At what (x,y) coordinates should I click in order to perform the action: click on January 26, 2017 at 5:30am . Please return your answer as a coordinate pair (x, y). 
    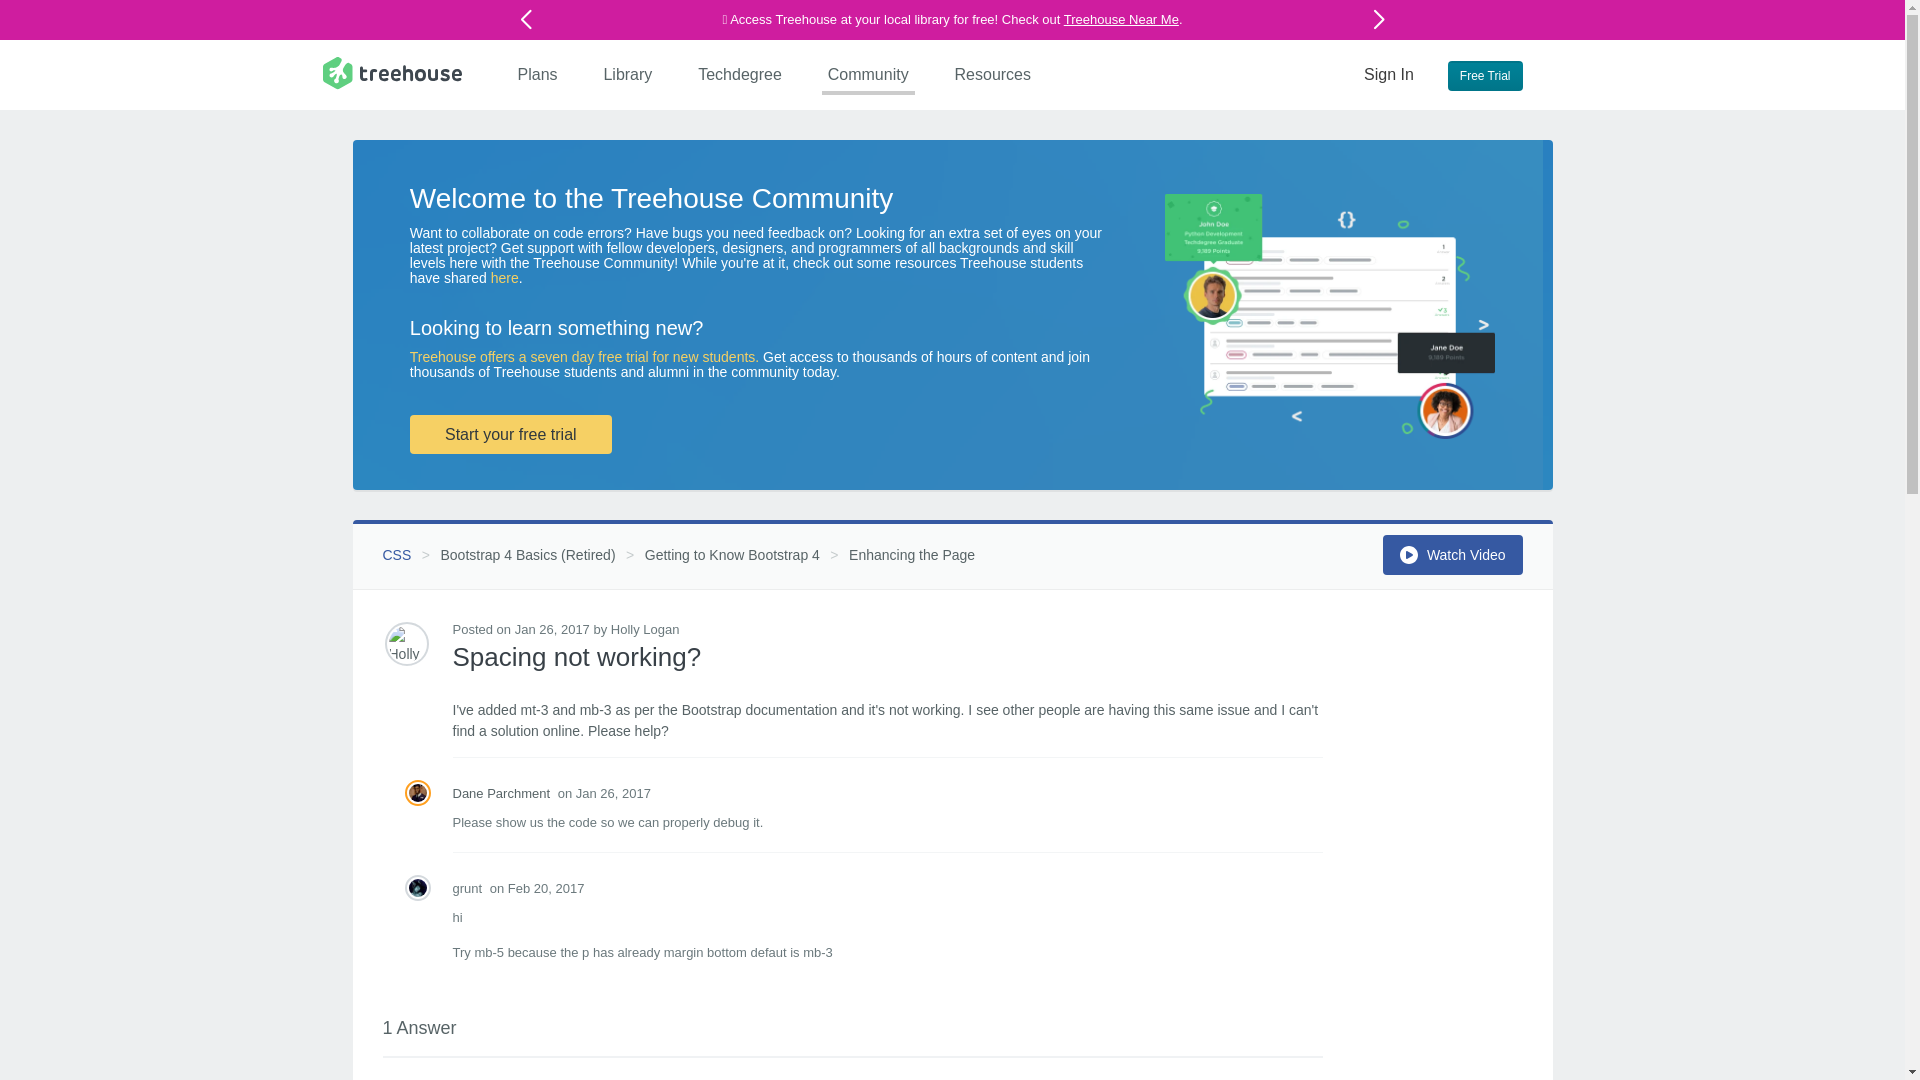
    Looking at the image, I should click on (604, 794).